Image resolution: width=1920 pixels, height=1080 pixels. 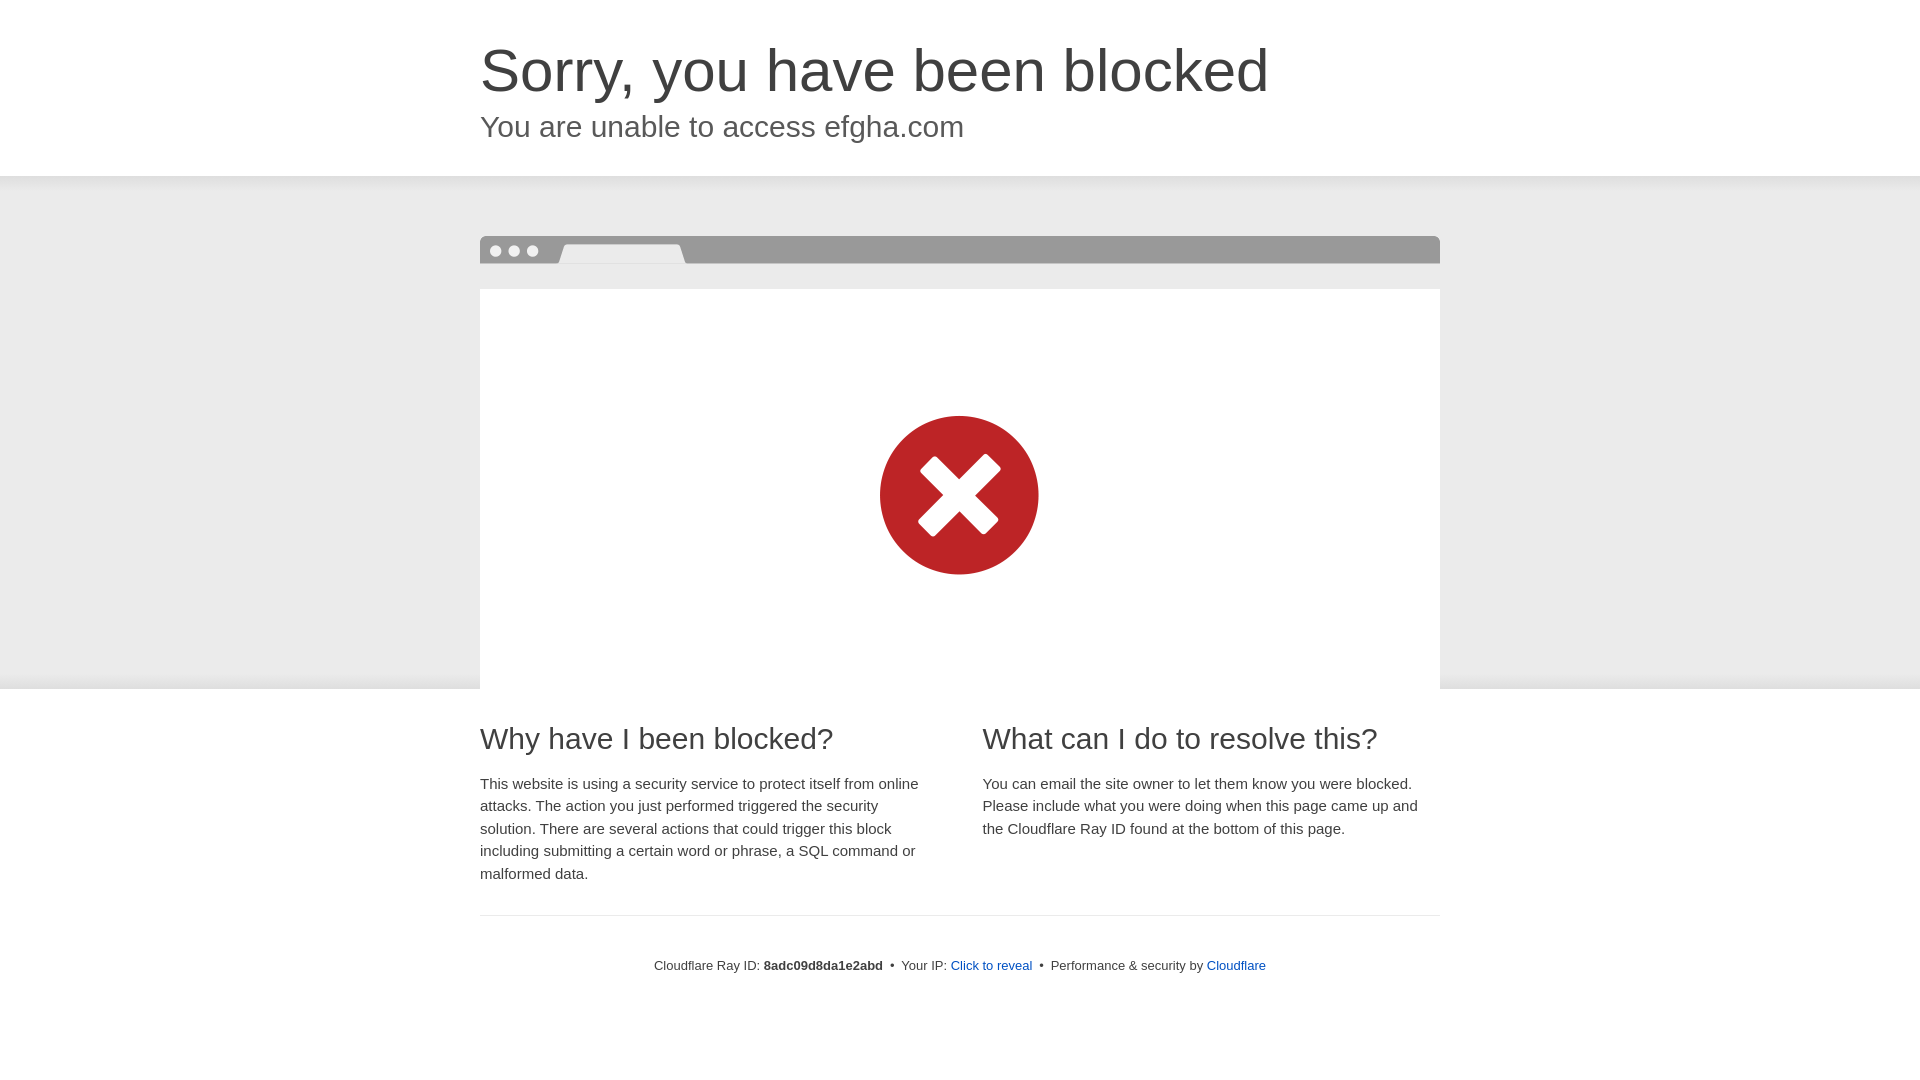 What do you see at coordinates (991, 966) in the screenshot?
I see `Click to reveal` at bounding box center [991, 966].